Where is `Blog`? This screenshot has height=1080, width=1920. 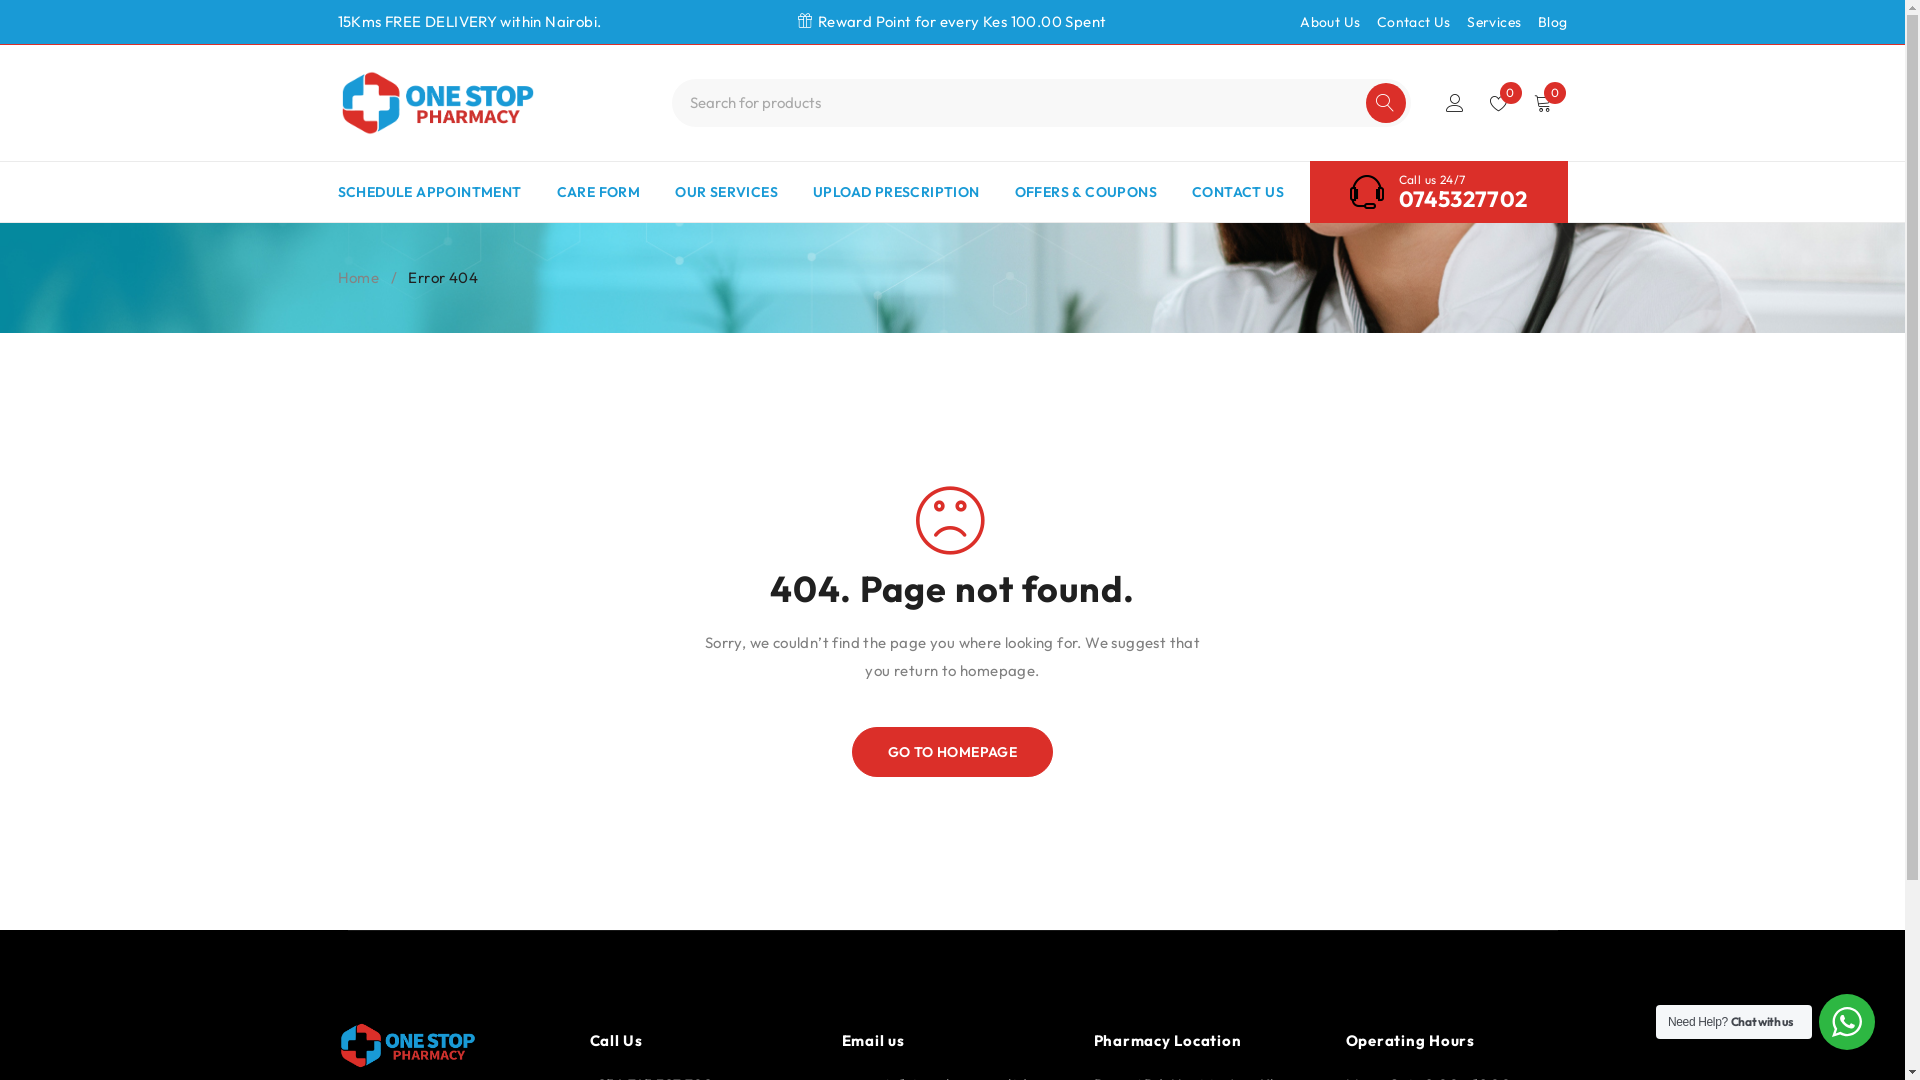 Blog is located at coordinates (1553, 22).